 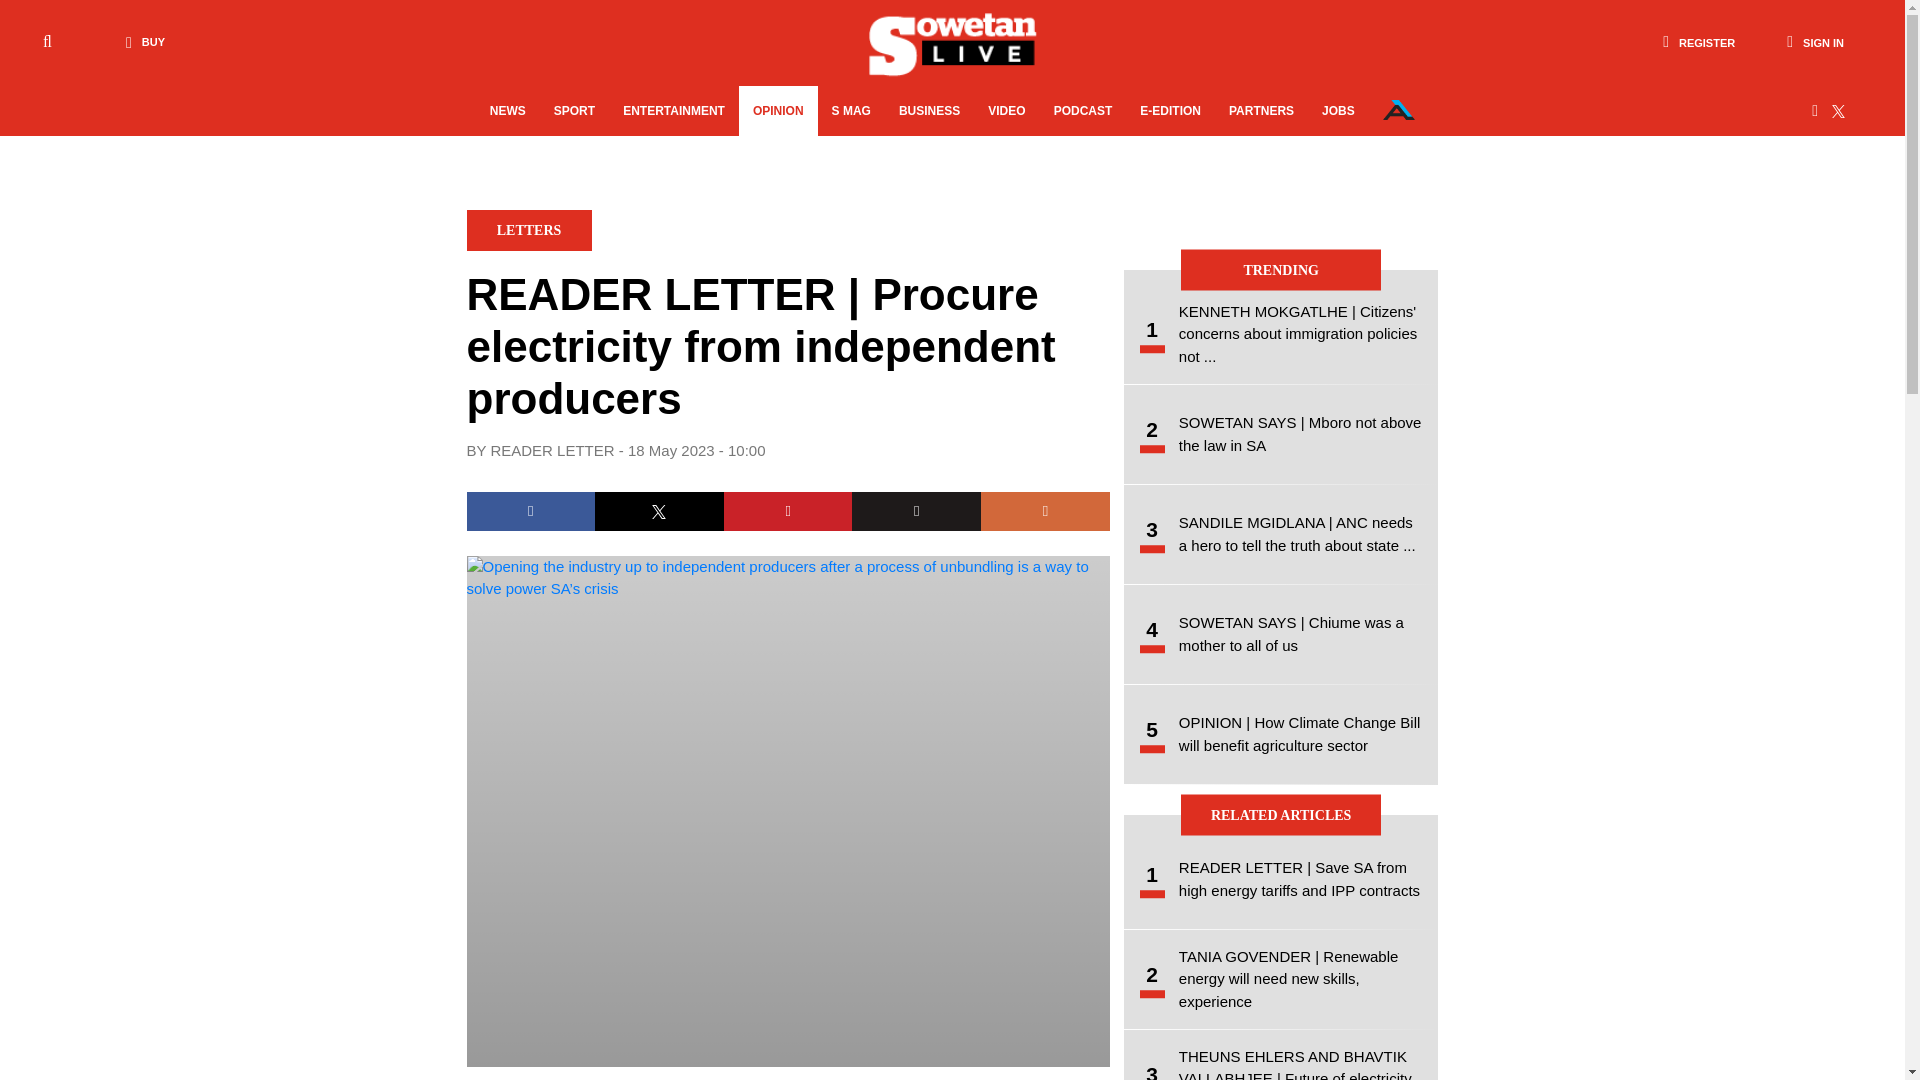 I want to click on PODCAST, so click(x=1084, y=111).